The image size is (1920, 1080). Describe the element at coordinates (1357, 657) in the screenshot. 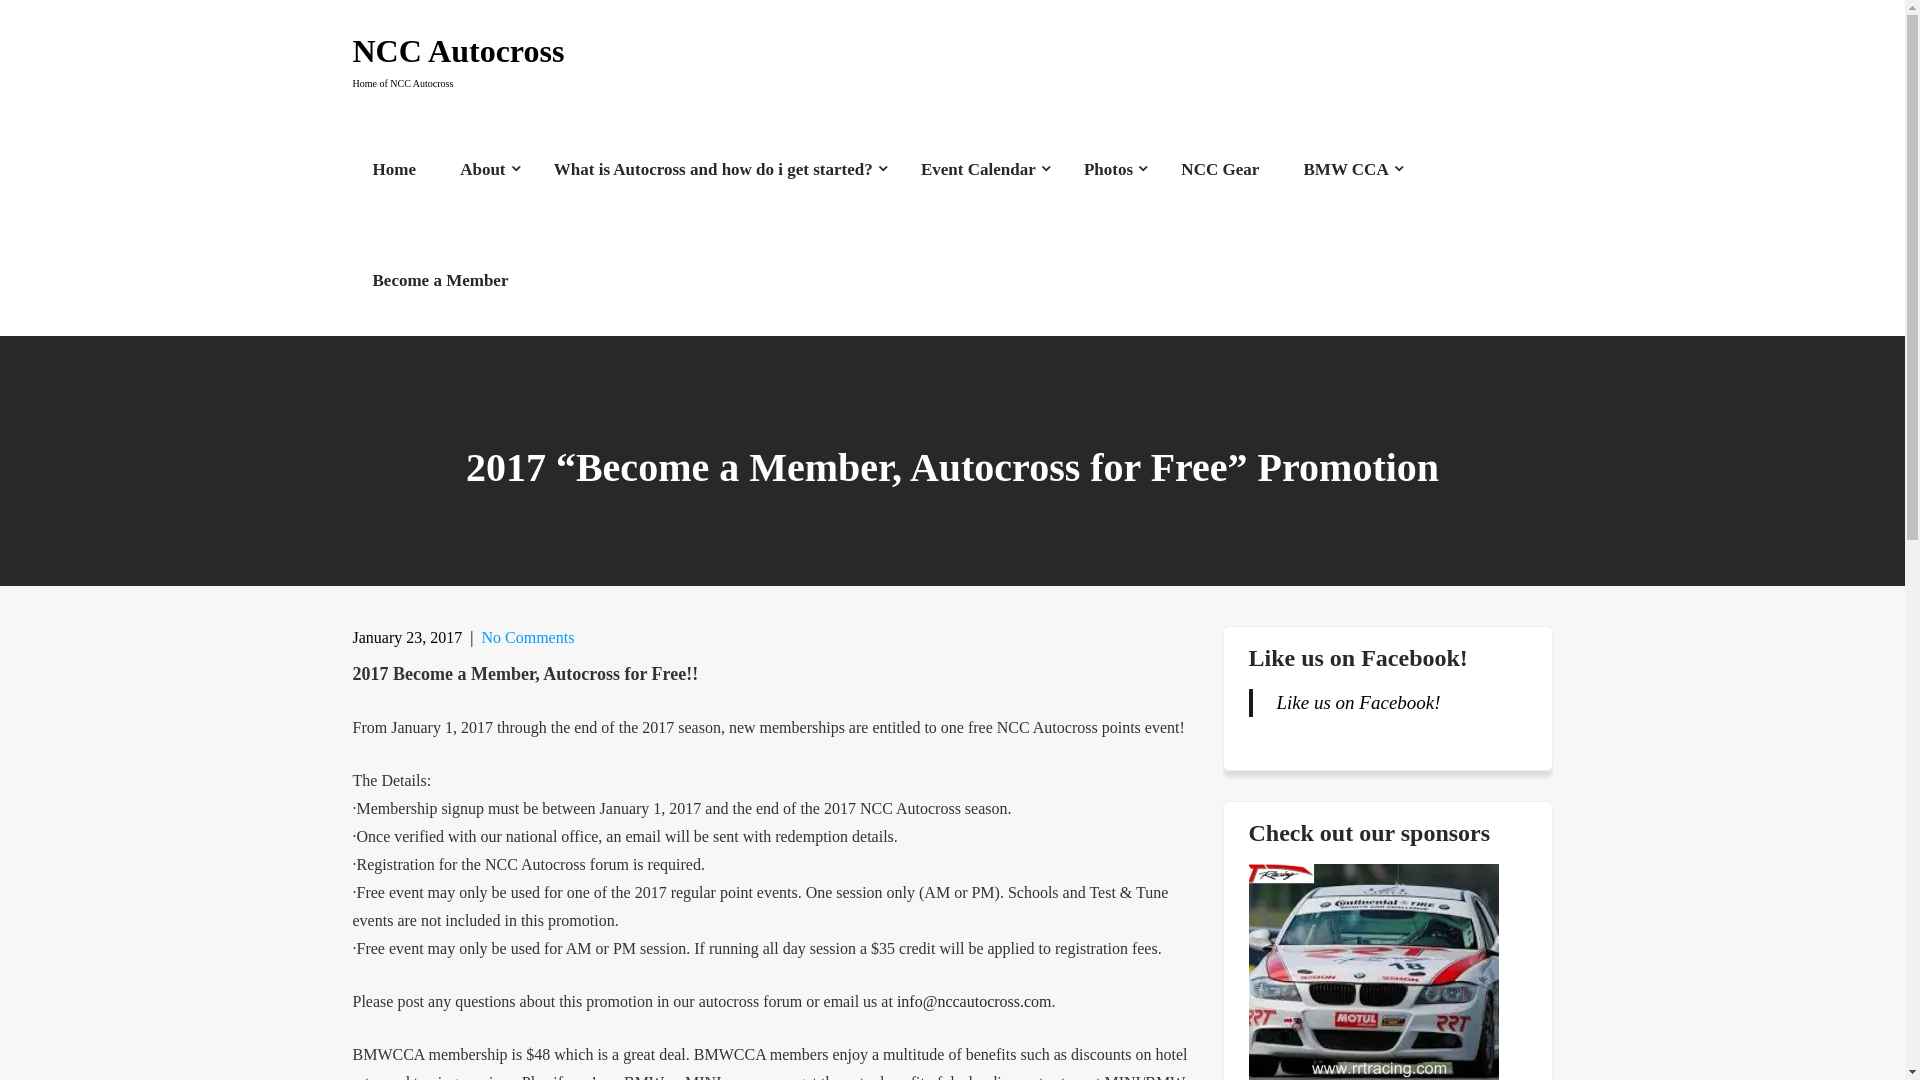

I see `Like us on Facebook!` at that location.